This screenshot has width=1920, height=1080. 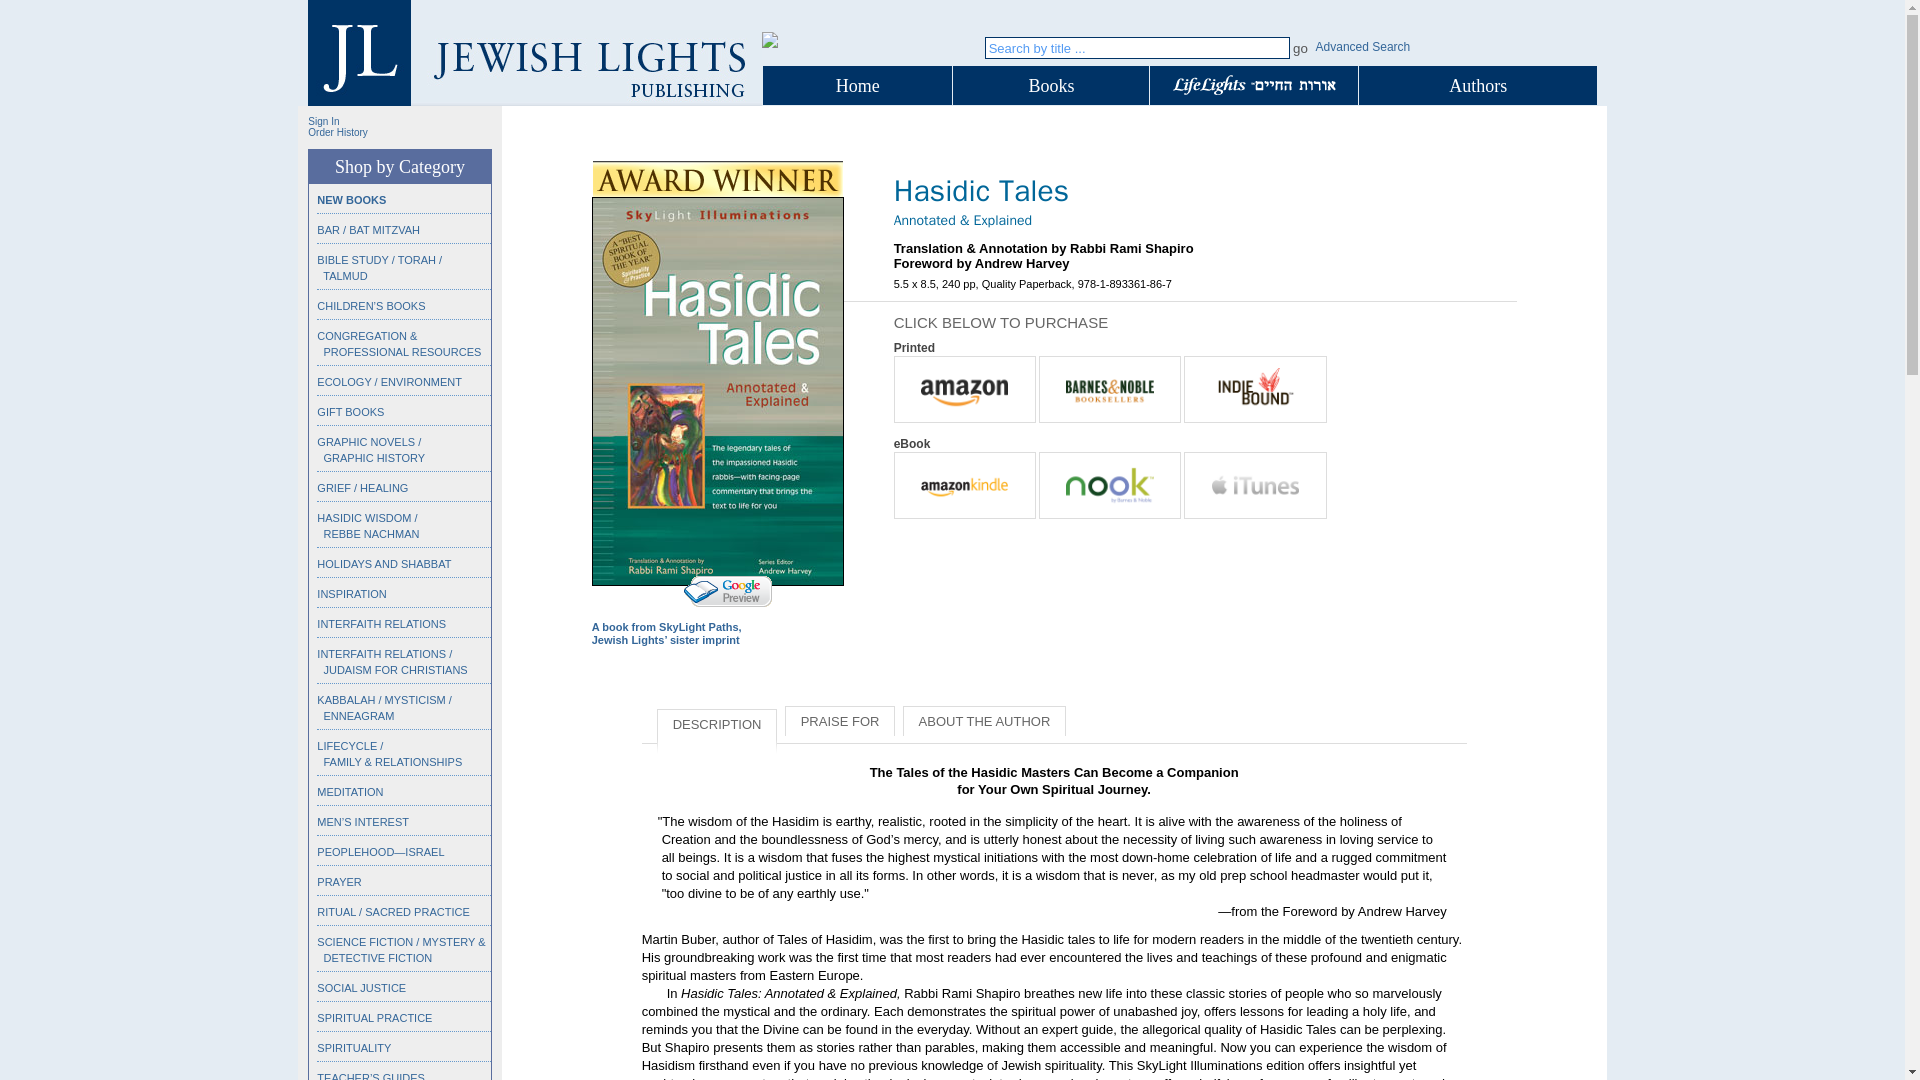 I want to click on SPIRITUALITY, so click(x=354, y=1048).